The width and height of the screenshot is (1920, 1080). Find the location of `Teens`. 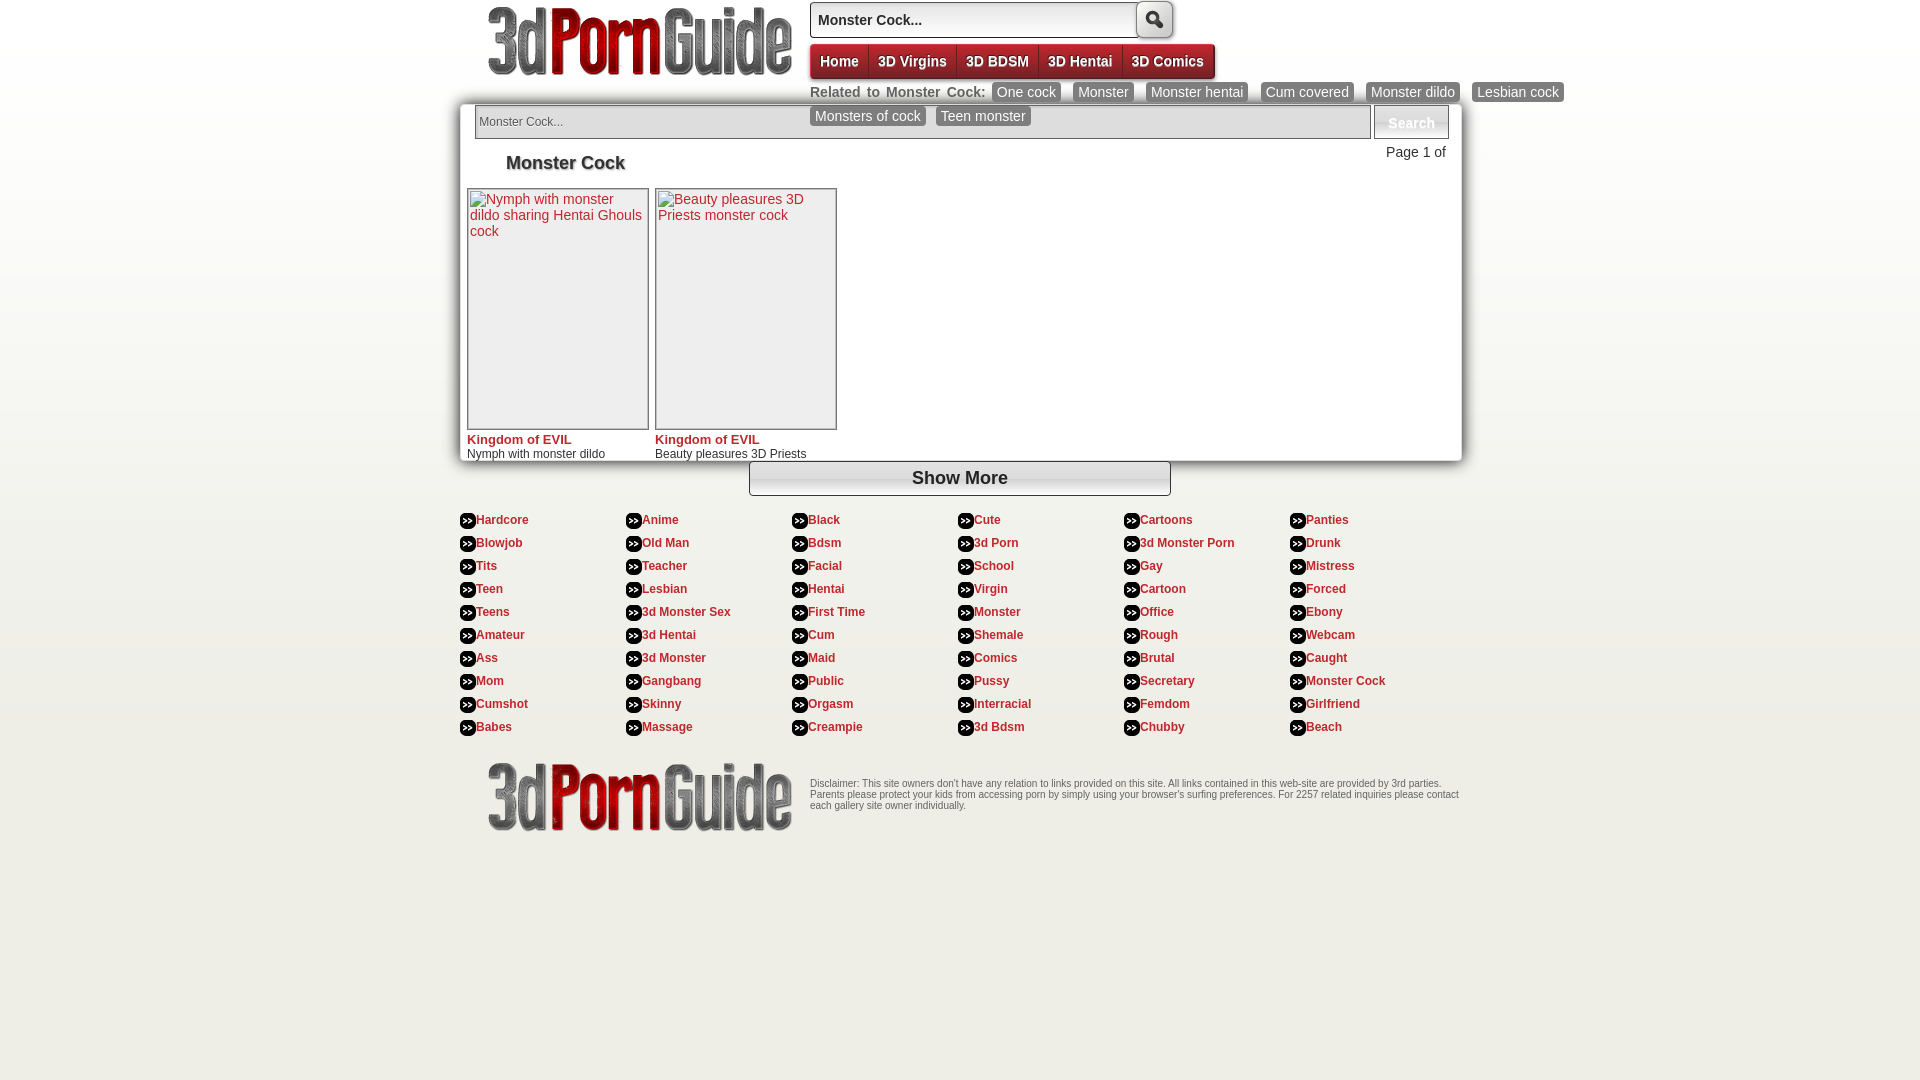

Teens is located at coordinates (493, 612).